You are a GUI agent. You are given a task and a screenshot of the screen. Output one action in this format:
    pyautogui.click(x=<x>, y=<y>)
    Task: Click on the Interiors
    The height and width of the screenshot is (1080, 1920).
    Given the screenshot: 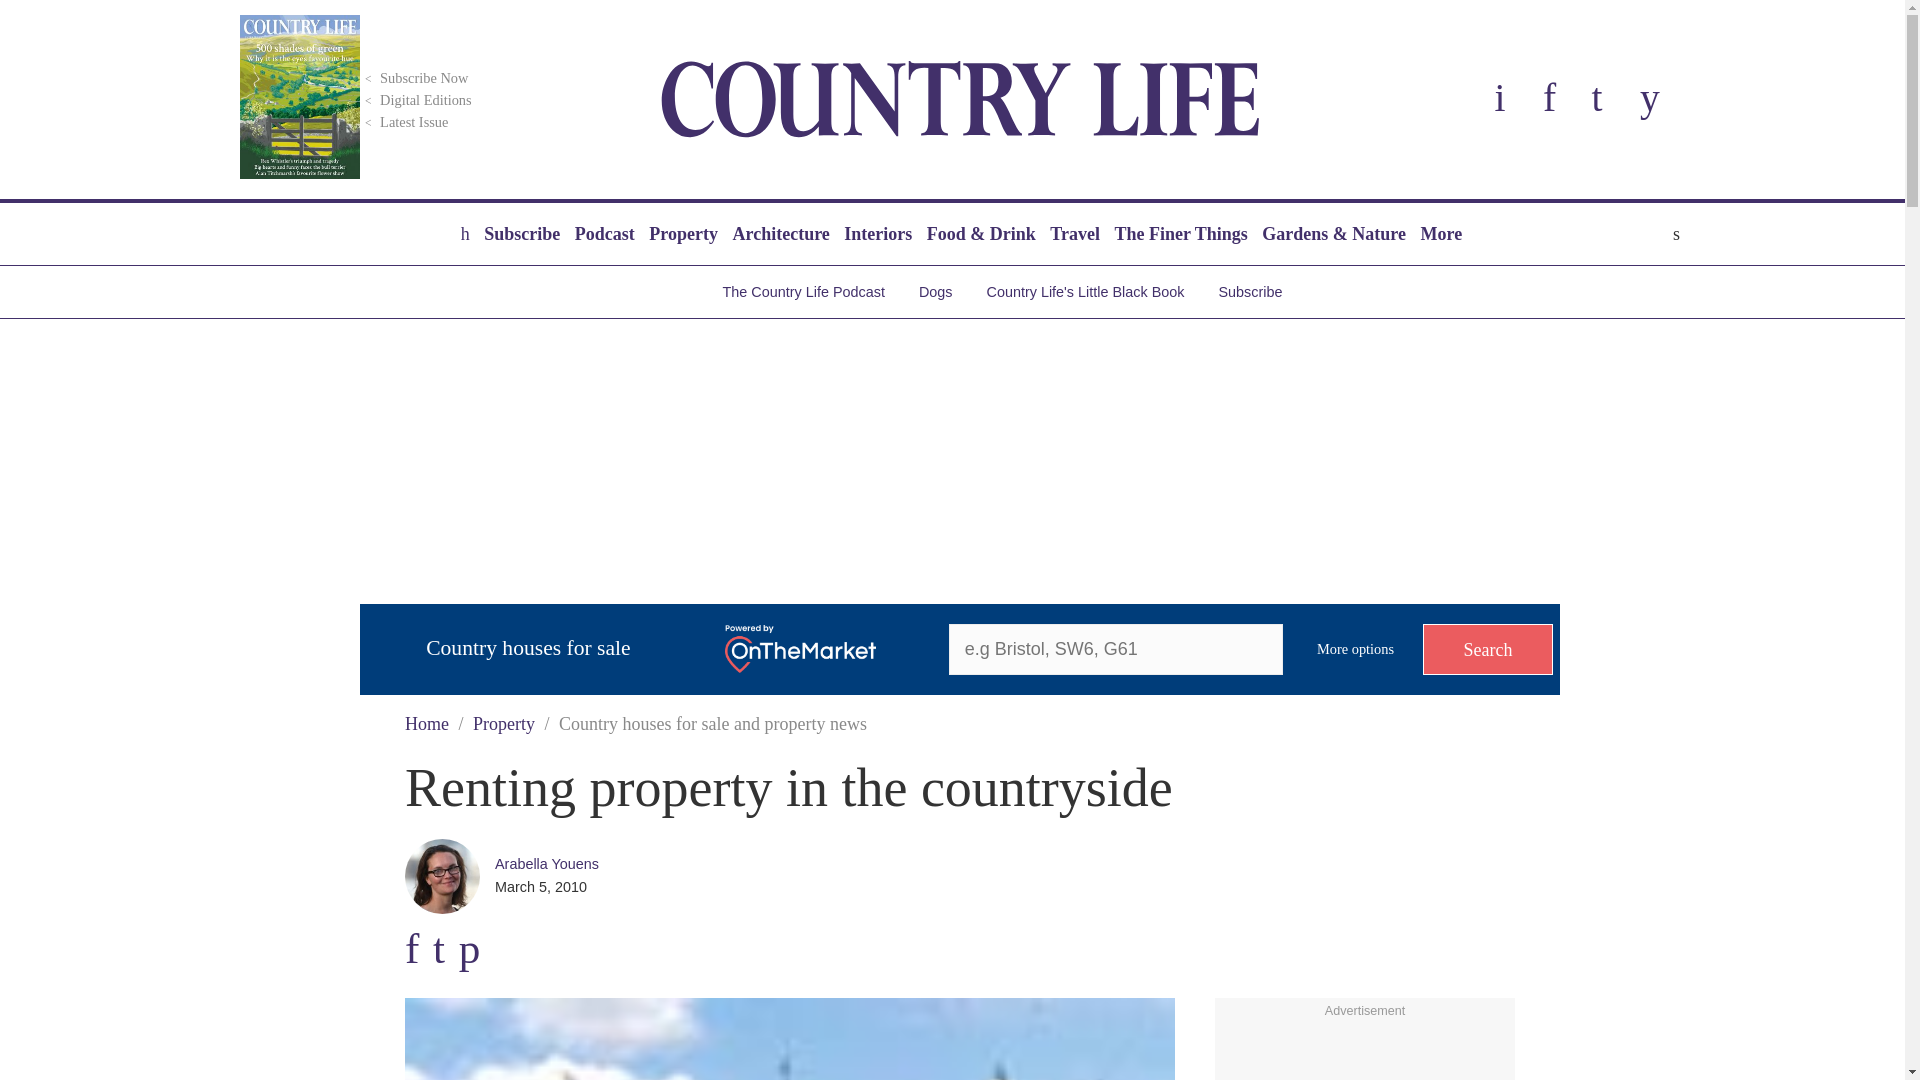 What is the action you would take?
    pyautogui.click(x=878, y=234)
    